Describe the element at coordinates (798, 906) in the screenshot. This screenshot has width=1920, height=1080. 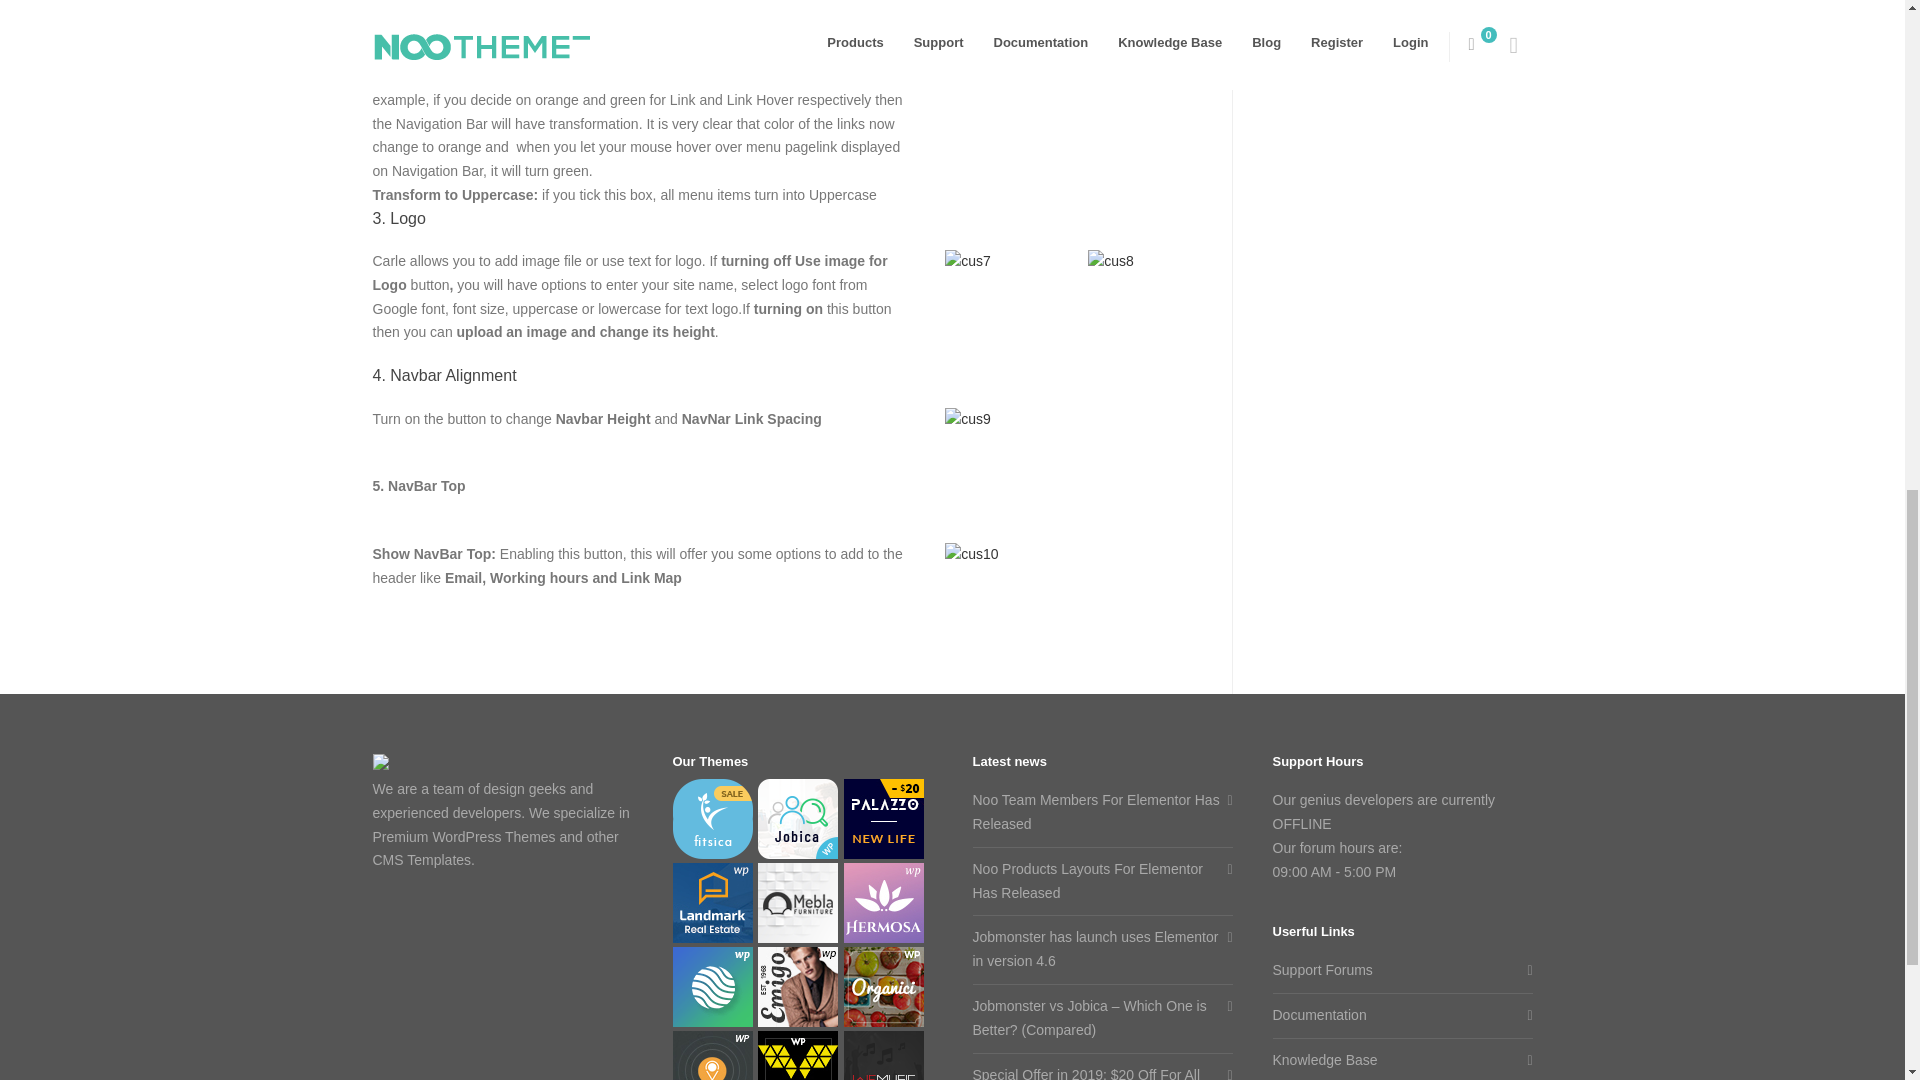
I see `Mebla - Multi Concept WooCommerce WordPress Theme` at that location.